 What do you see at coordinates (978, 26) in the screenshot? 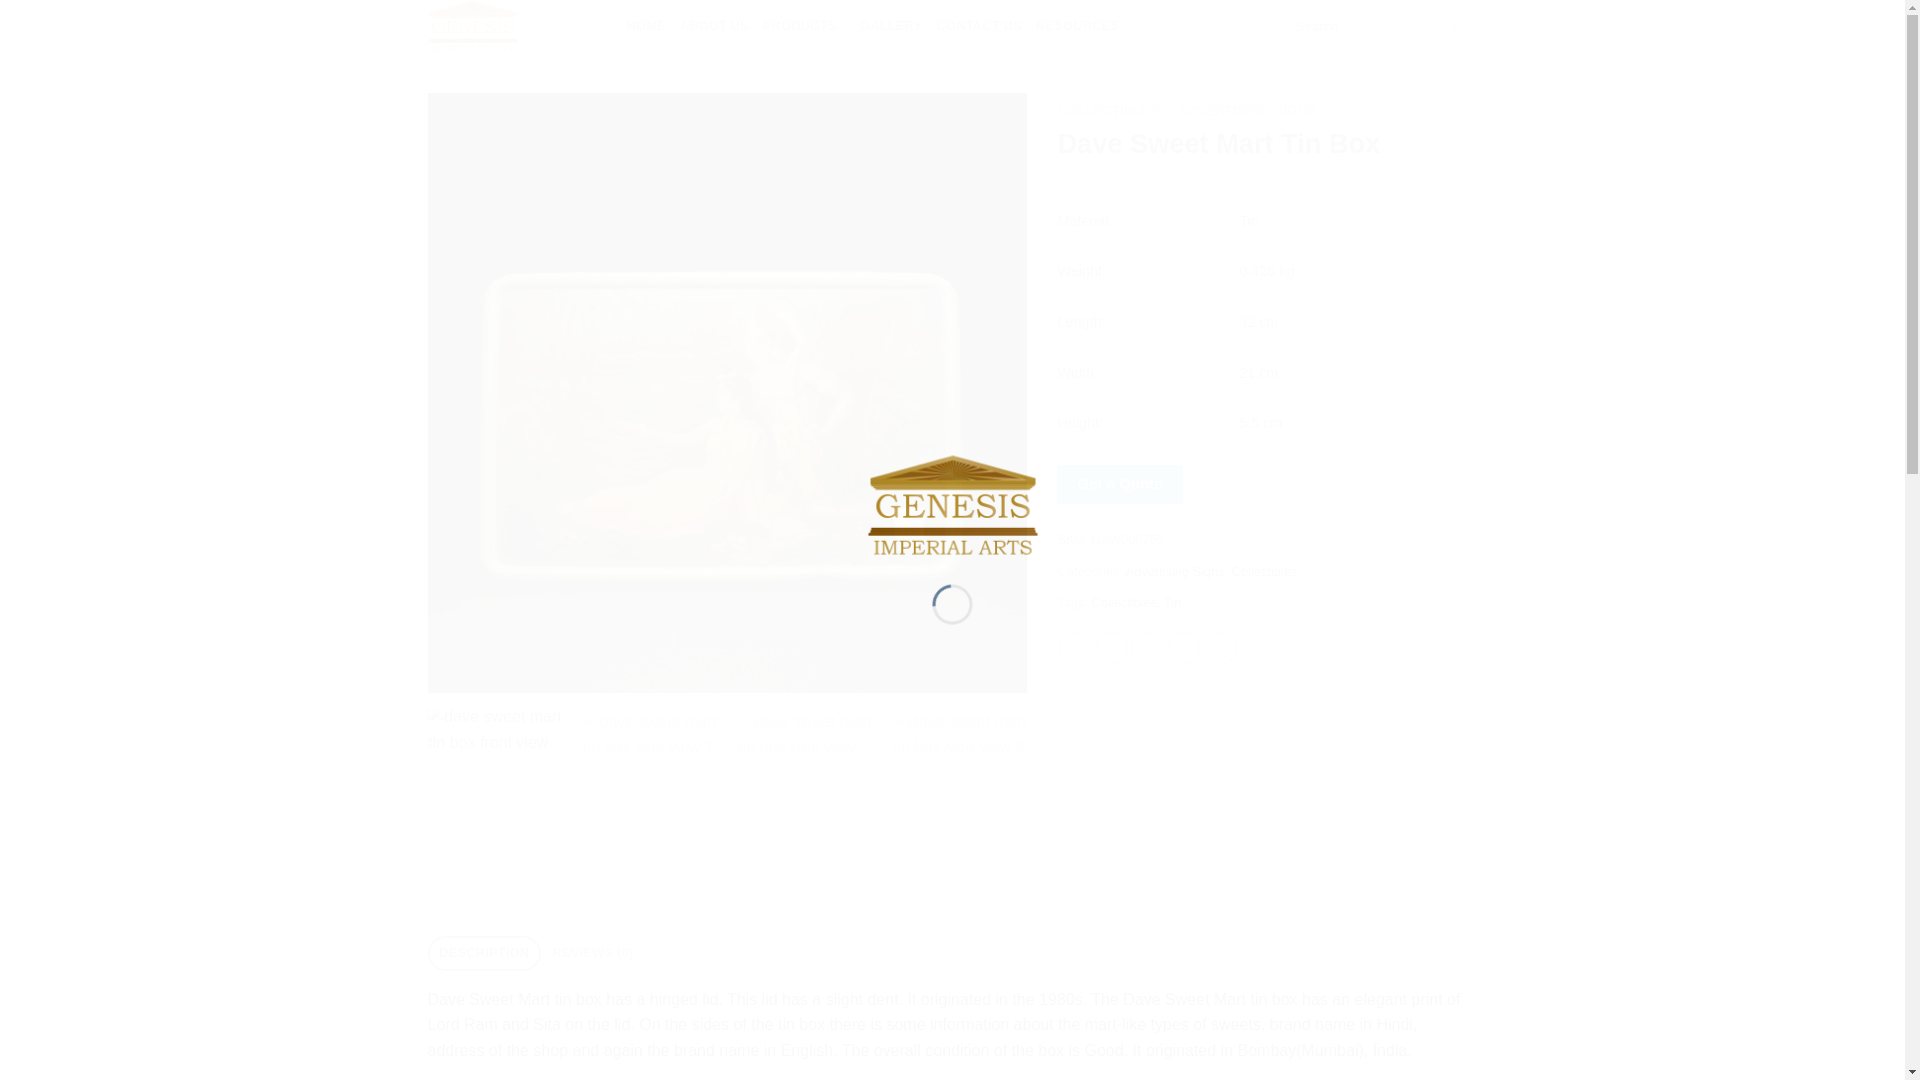
I see `CONTACT US` at bounding box center [978, 26].